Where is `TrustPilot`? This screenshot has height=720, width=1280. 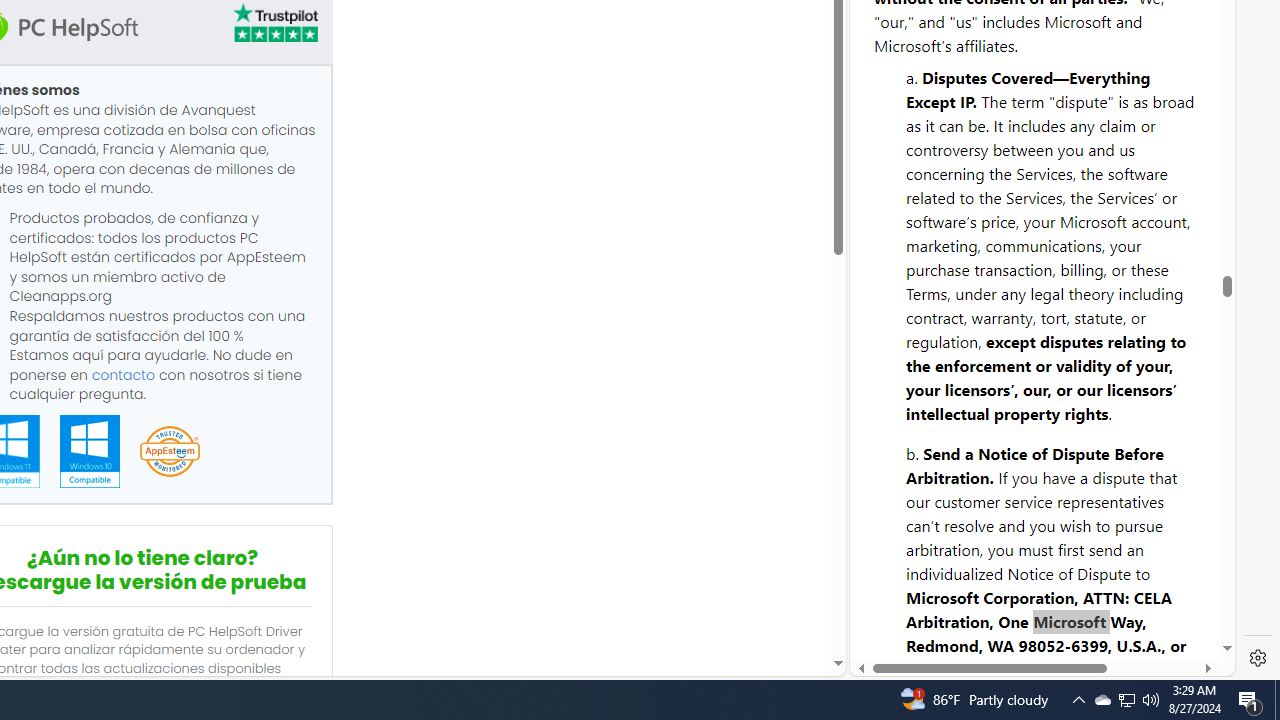
TrustPilot is located at coordinates (274, 22).